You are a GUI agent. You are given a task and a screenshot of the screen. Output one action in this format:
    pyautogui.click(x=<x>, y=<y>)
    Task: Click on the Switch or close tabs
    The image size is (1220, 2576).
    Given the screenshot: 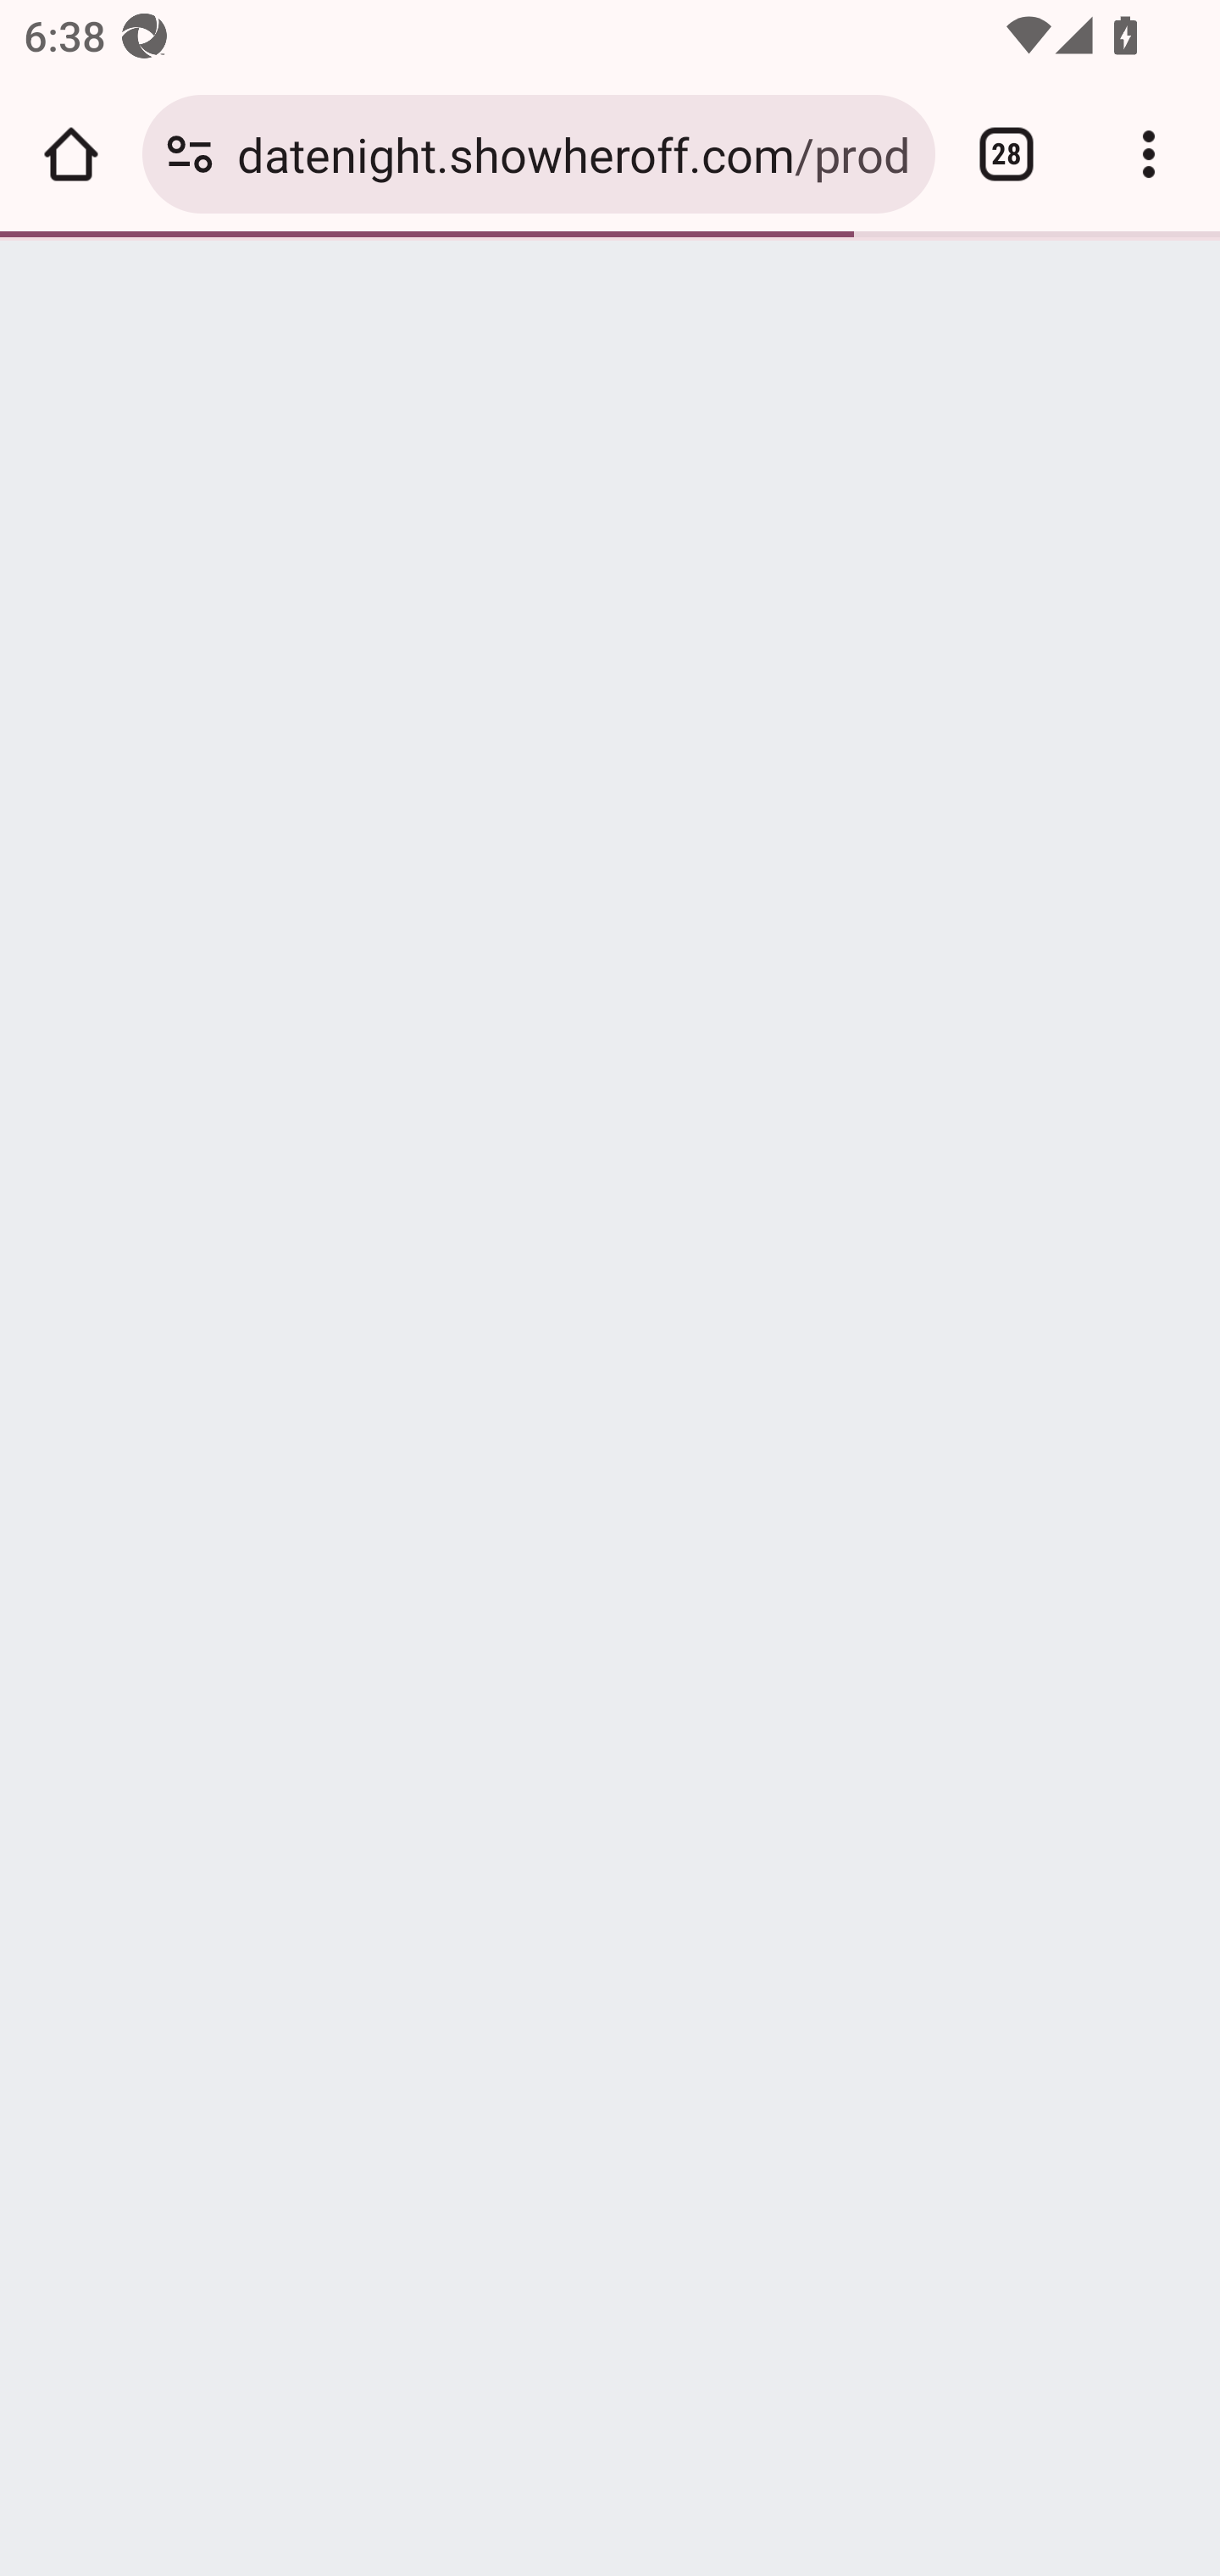 What is the action you would take?
    pyautogui.click(x=1006, y=154)
    